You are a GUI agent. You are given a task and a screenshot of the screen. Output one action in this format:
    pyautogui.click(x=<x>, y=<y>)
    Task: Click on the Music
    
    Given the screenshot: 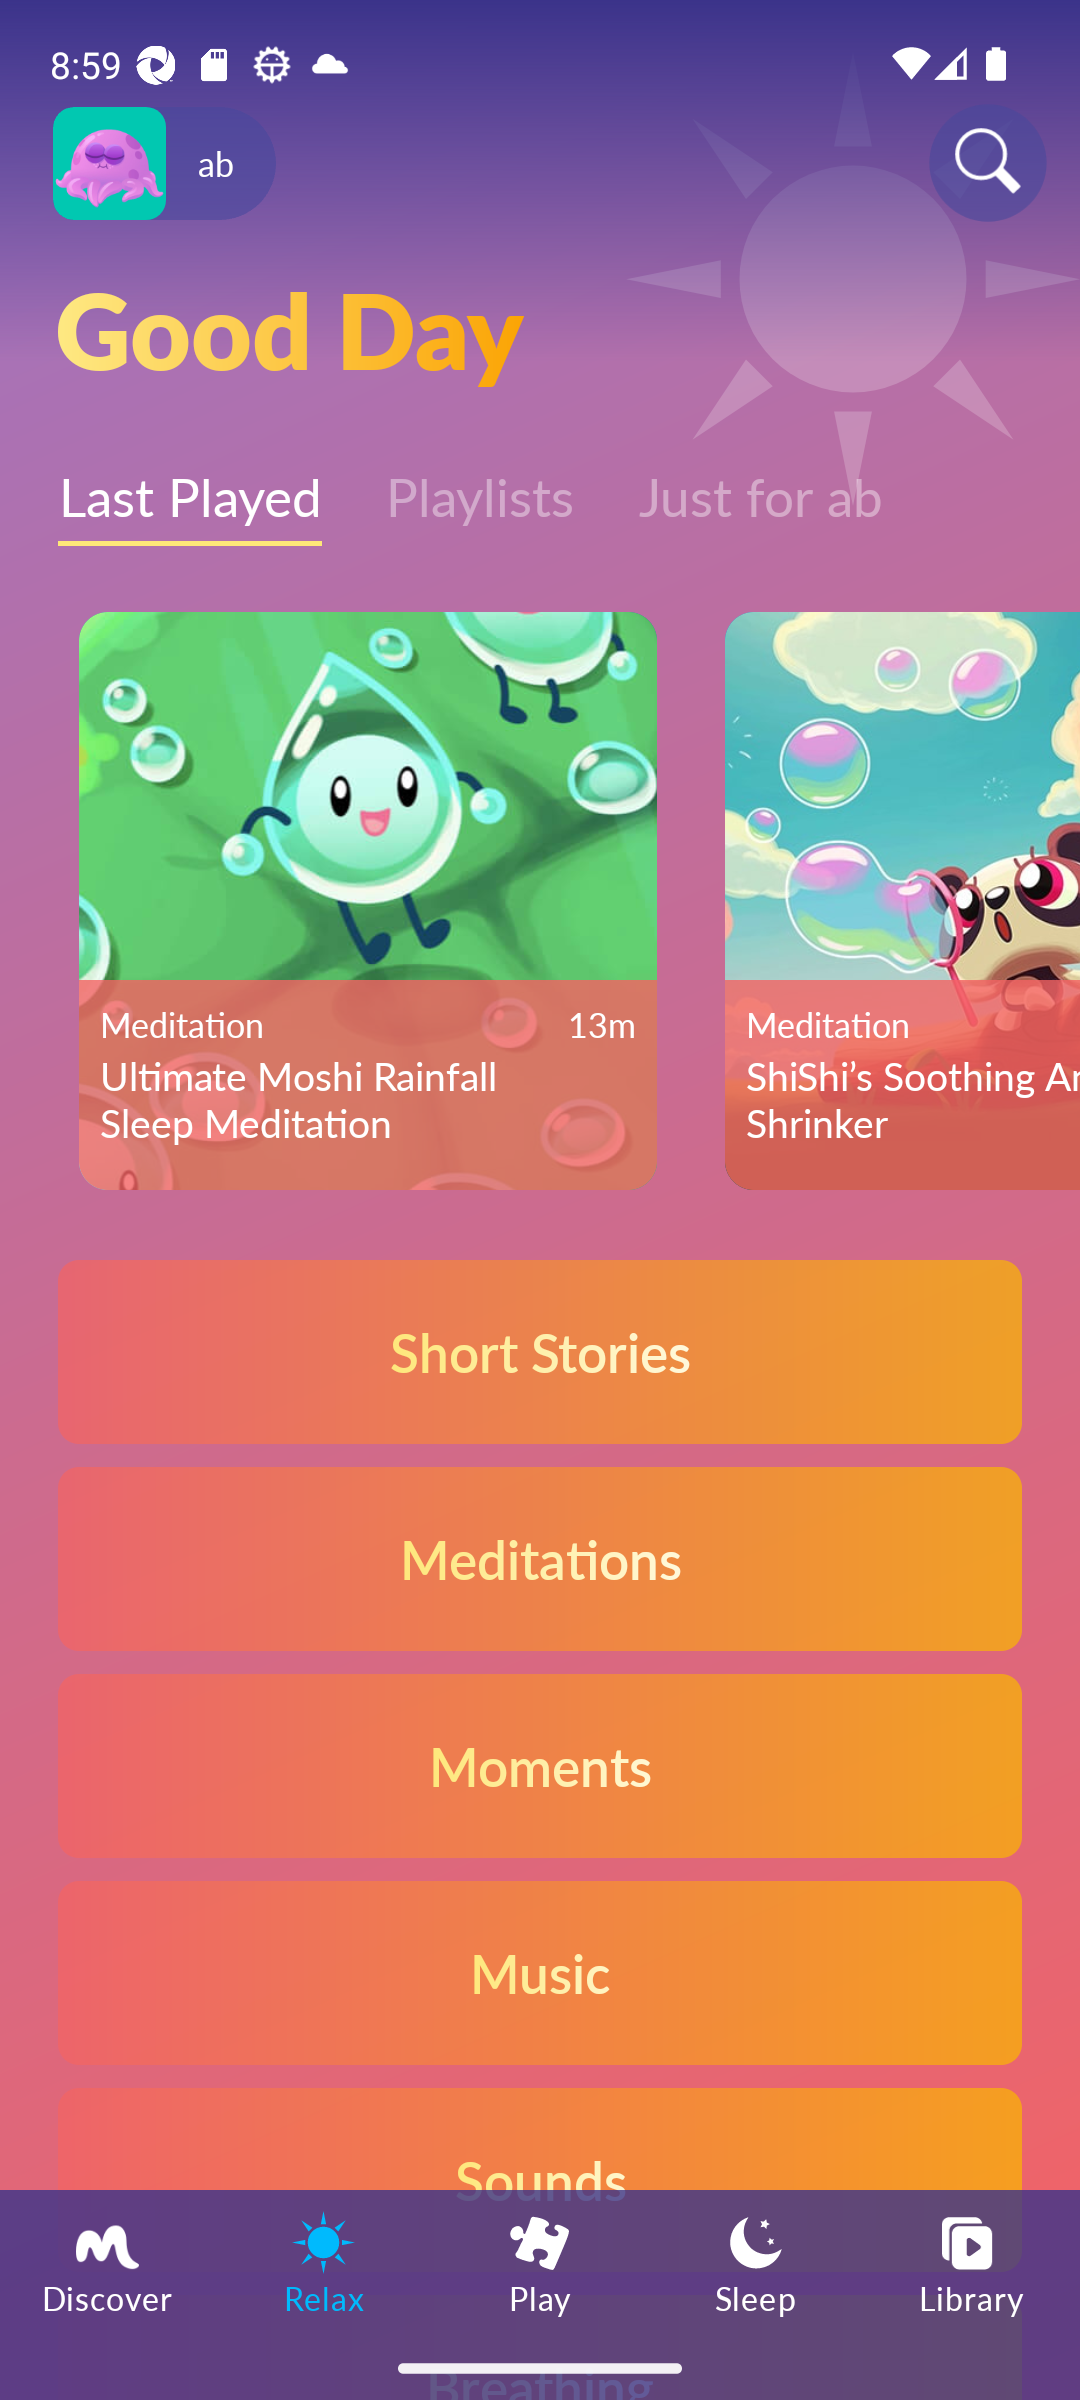 What is the action you would take?
    pyautogui.click(x=540, y=1972)
    